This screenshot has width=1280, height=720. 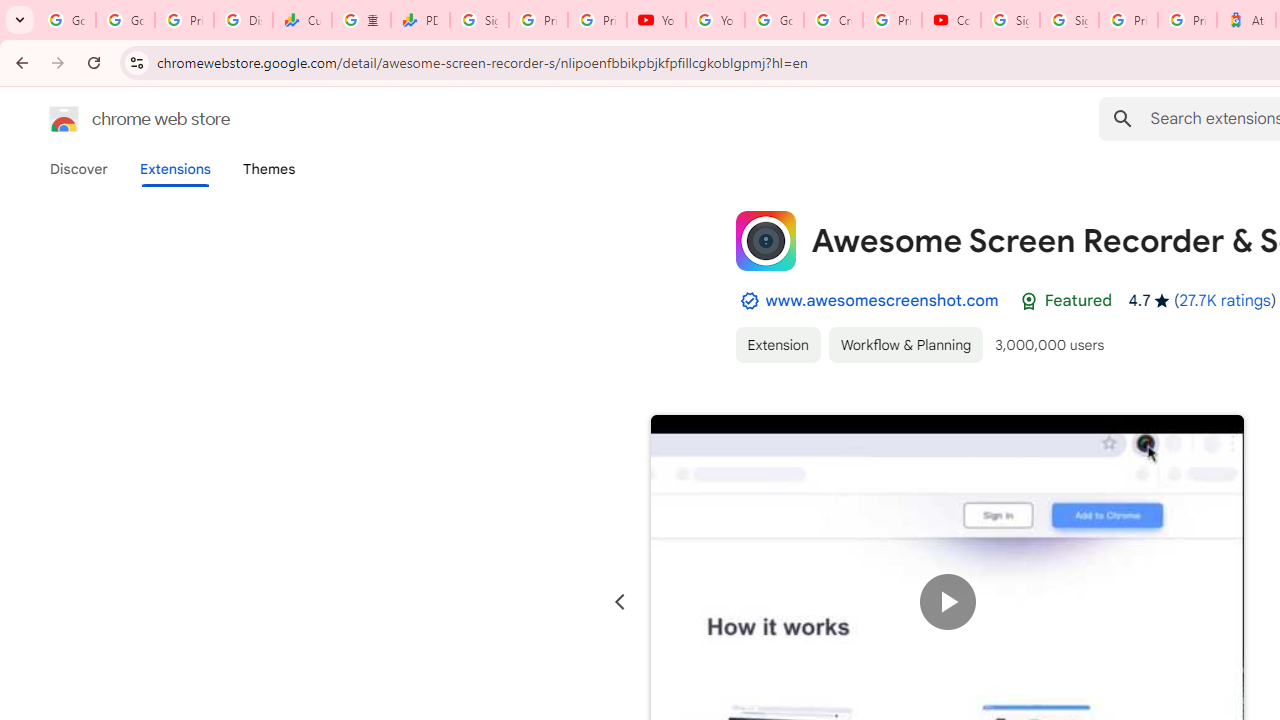 What do you see at coordinates (118, 118) in the screenshot?
I see `Chrome Web Store logo chrome web store` at bounding box center [118, 118].